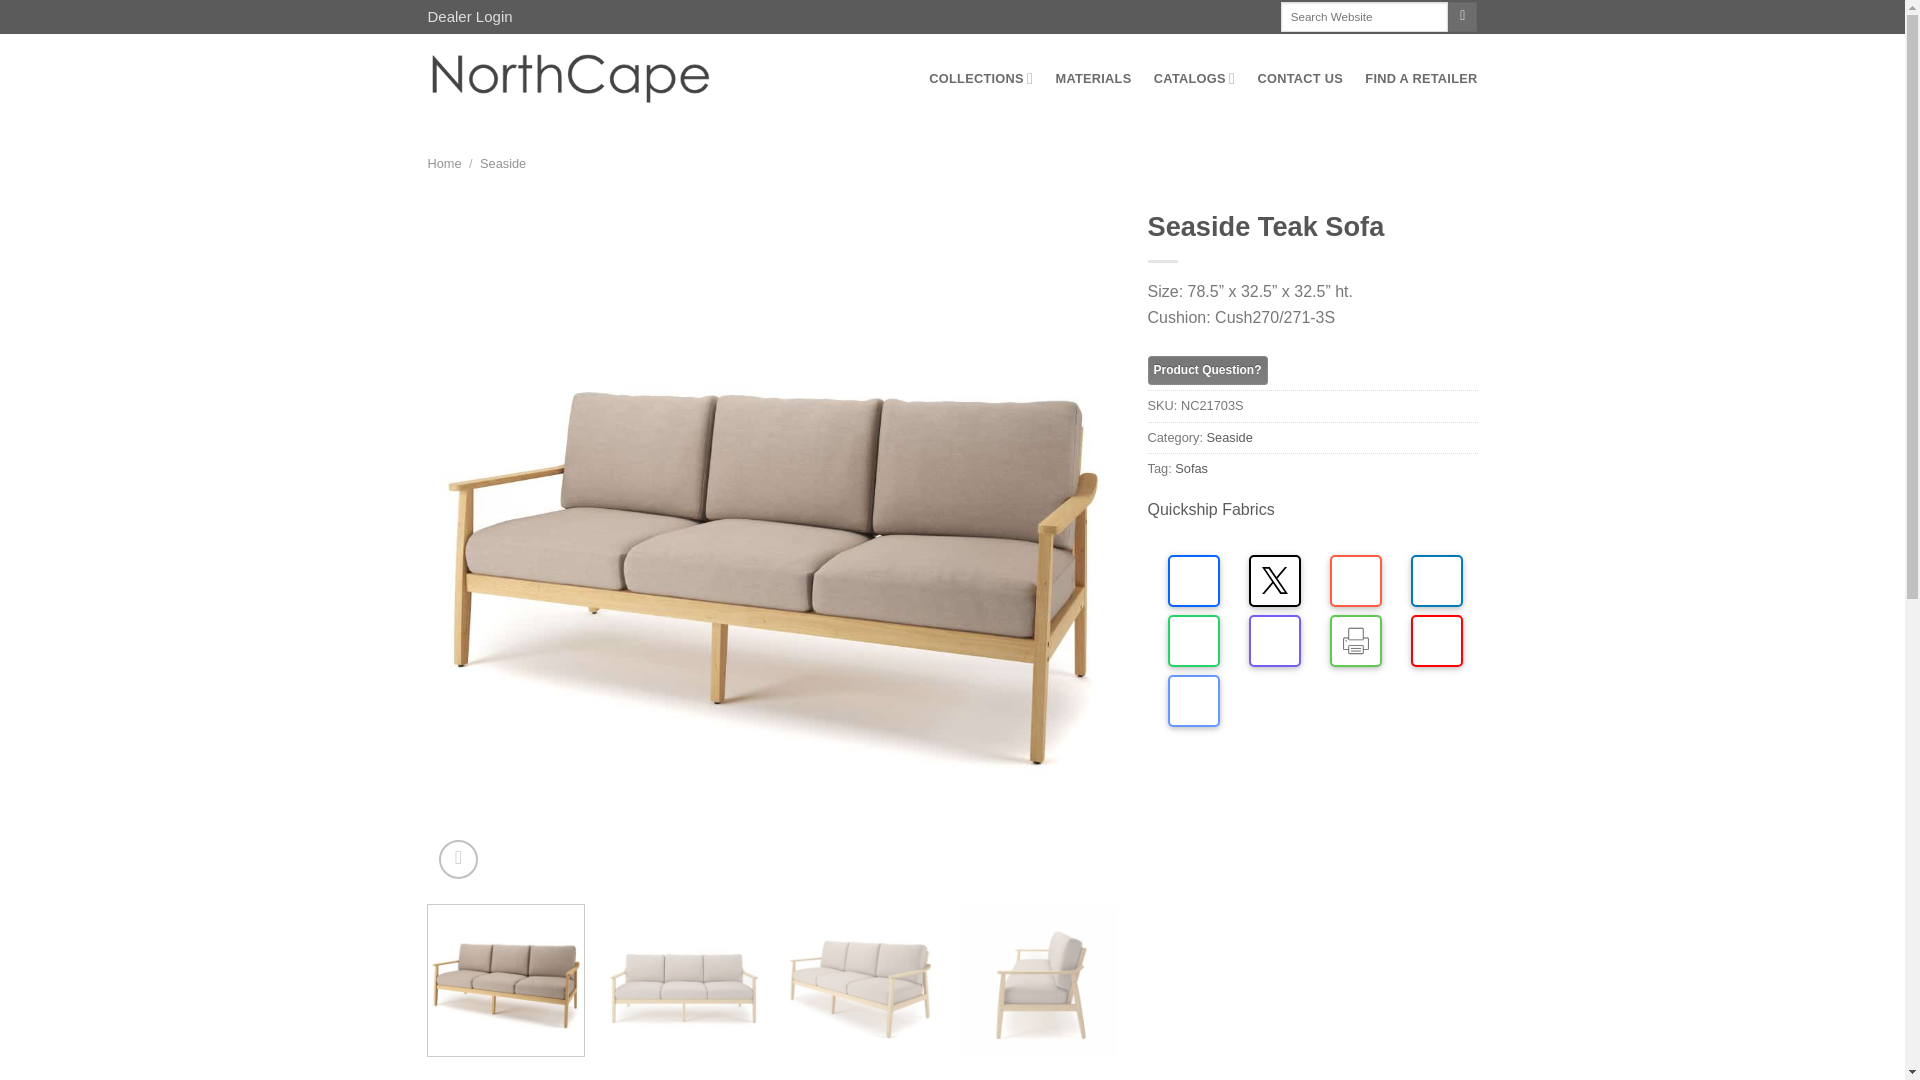 This screenshot has width=1920, height=1080. Describe the element at coordinates (1193, 580) in the screenshot. I see `Share on Facebook` at that location.